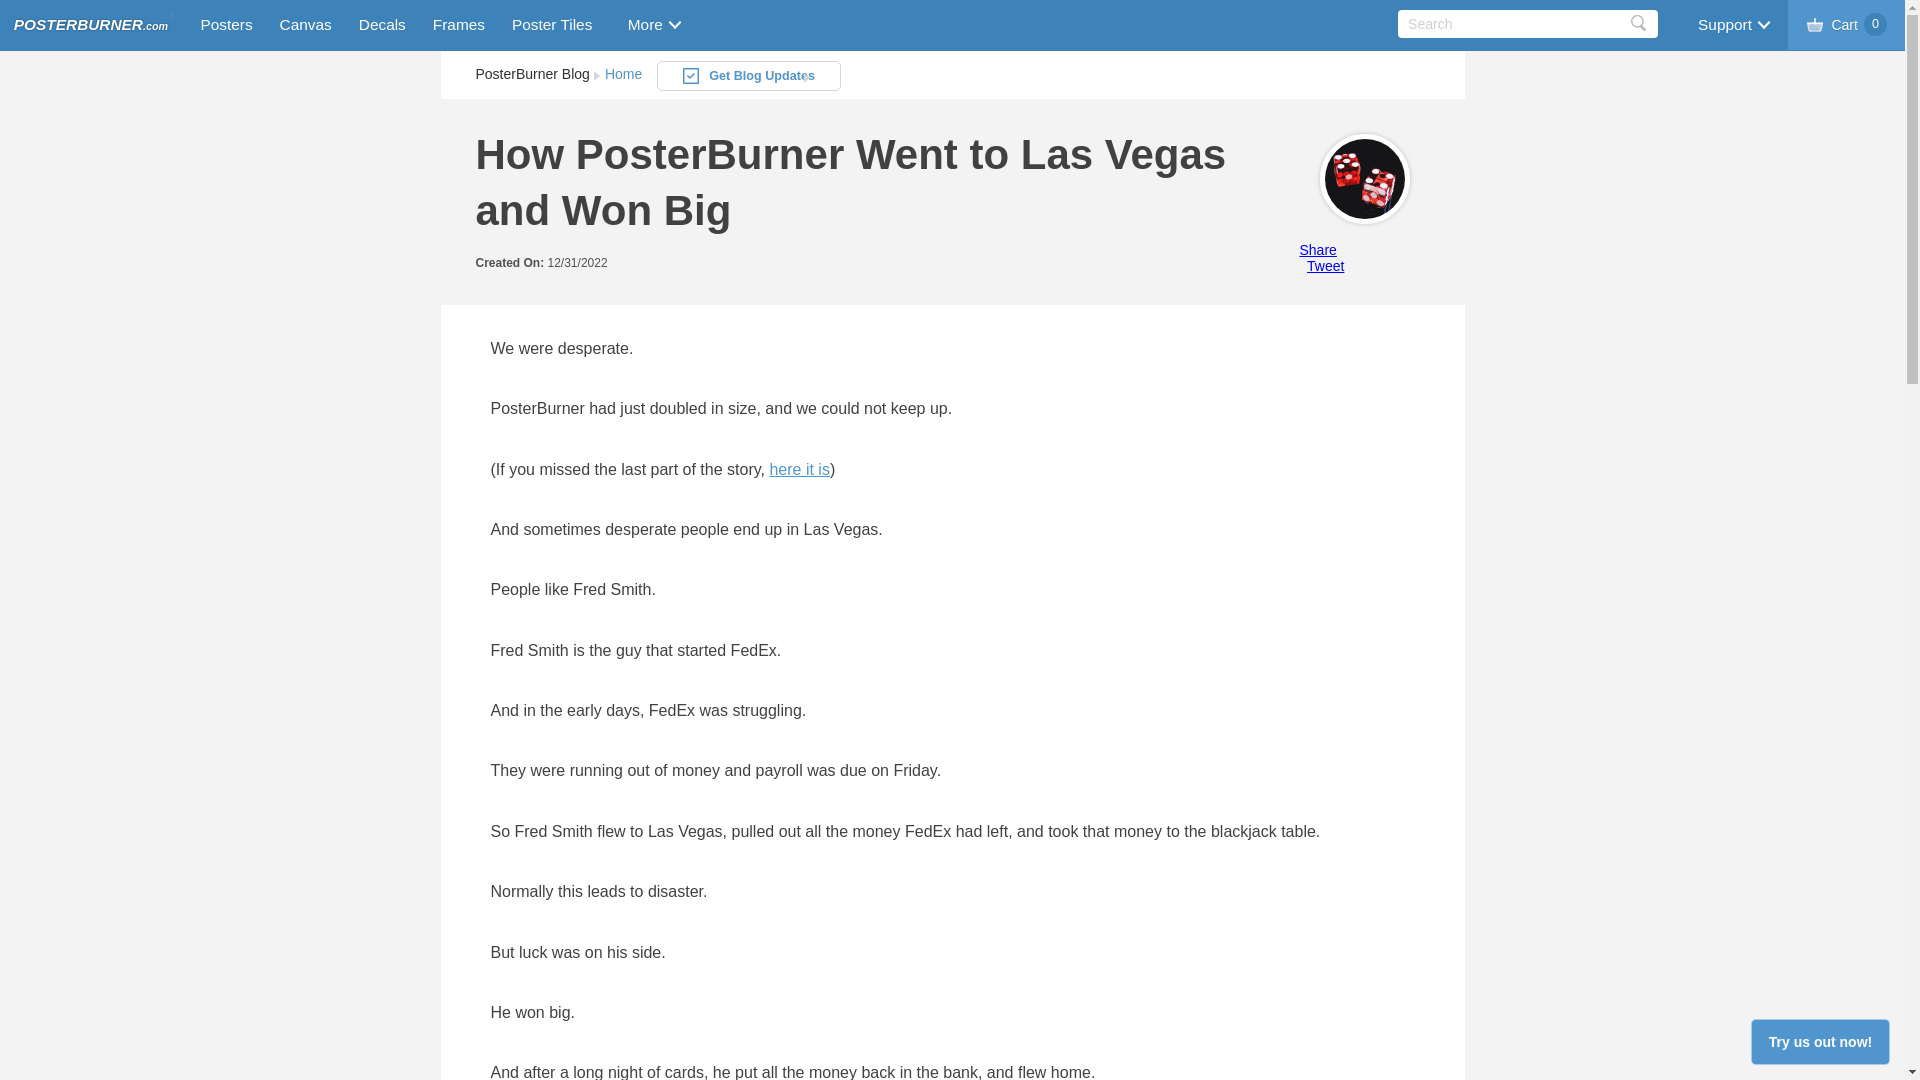  What do you see at coordinates (552, 24) in the screenshot?
I see `Poster Tiles` at bounding box center [552, 24].